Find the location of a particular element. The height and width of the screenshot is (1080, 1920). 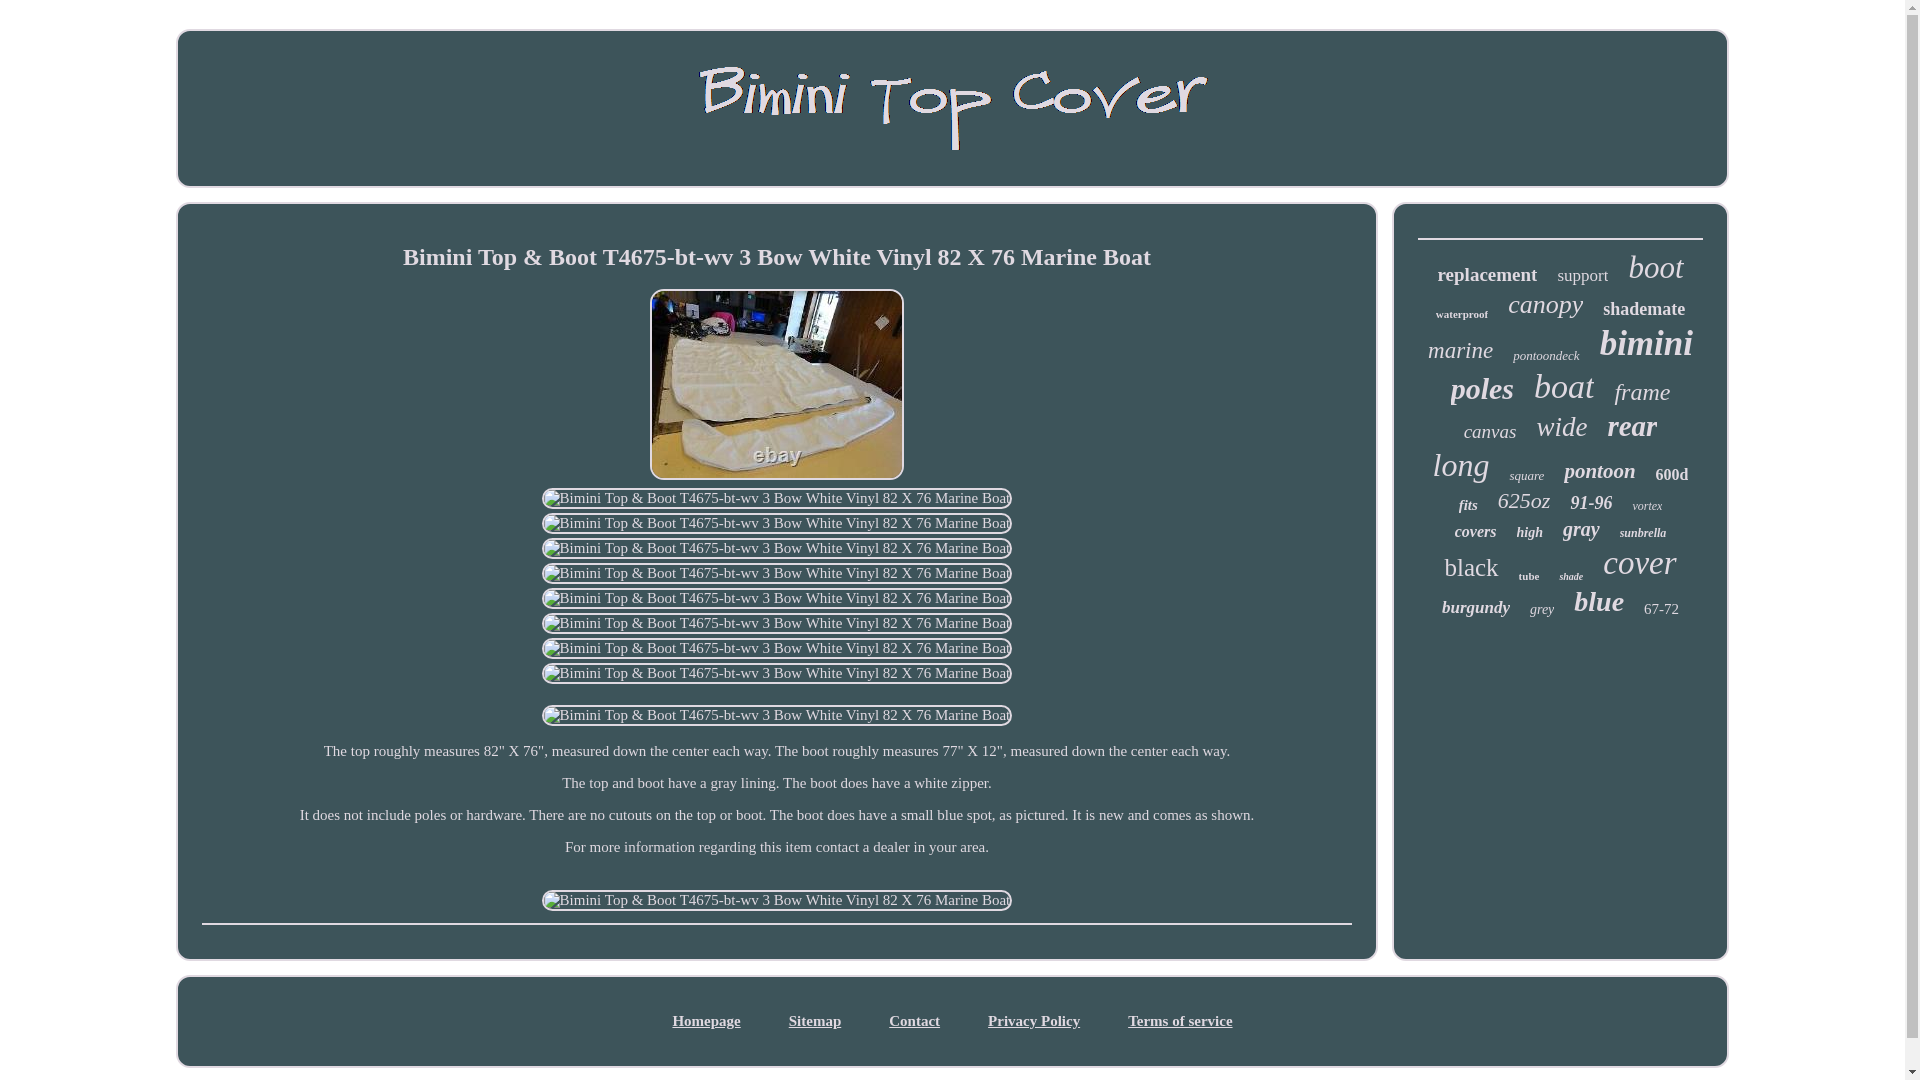

canvas is located at coordinates (1490, 432).